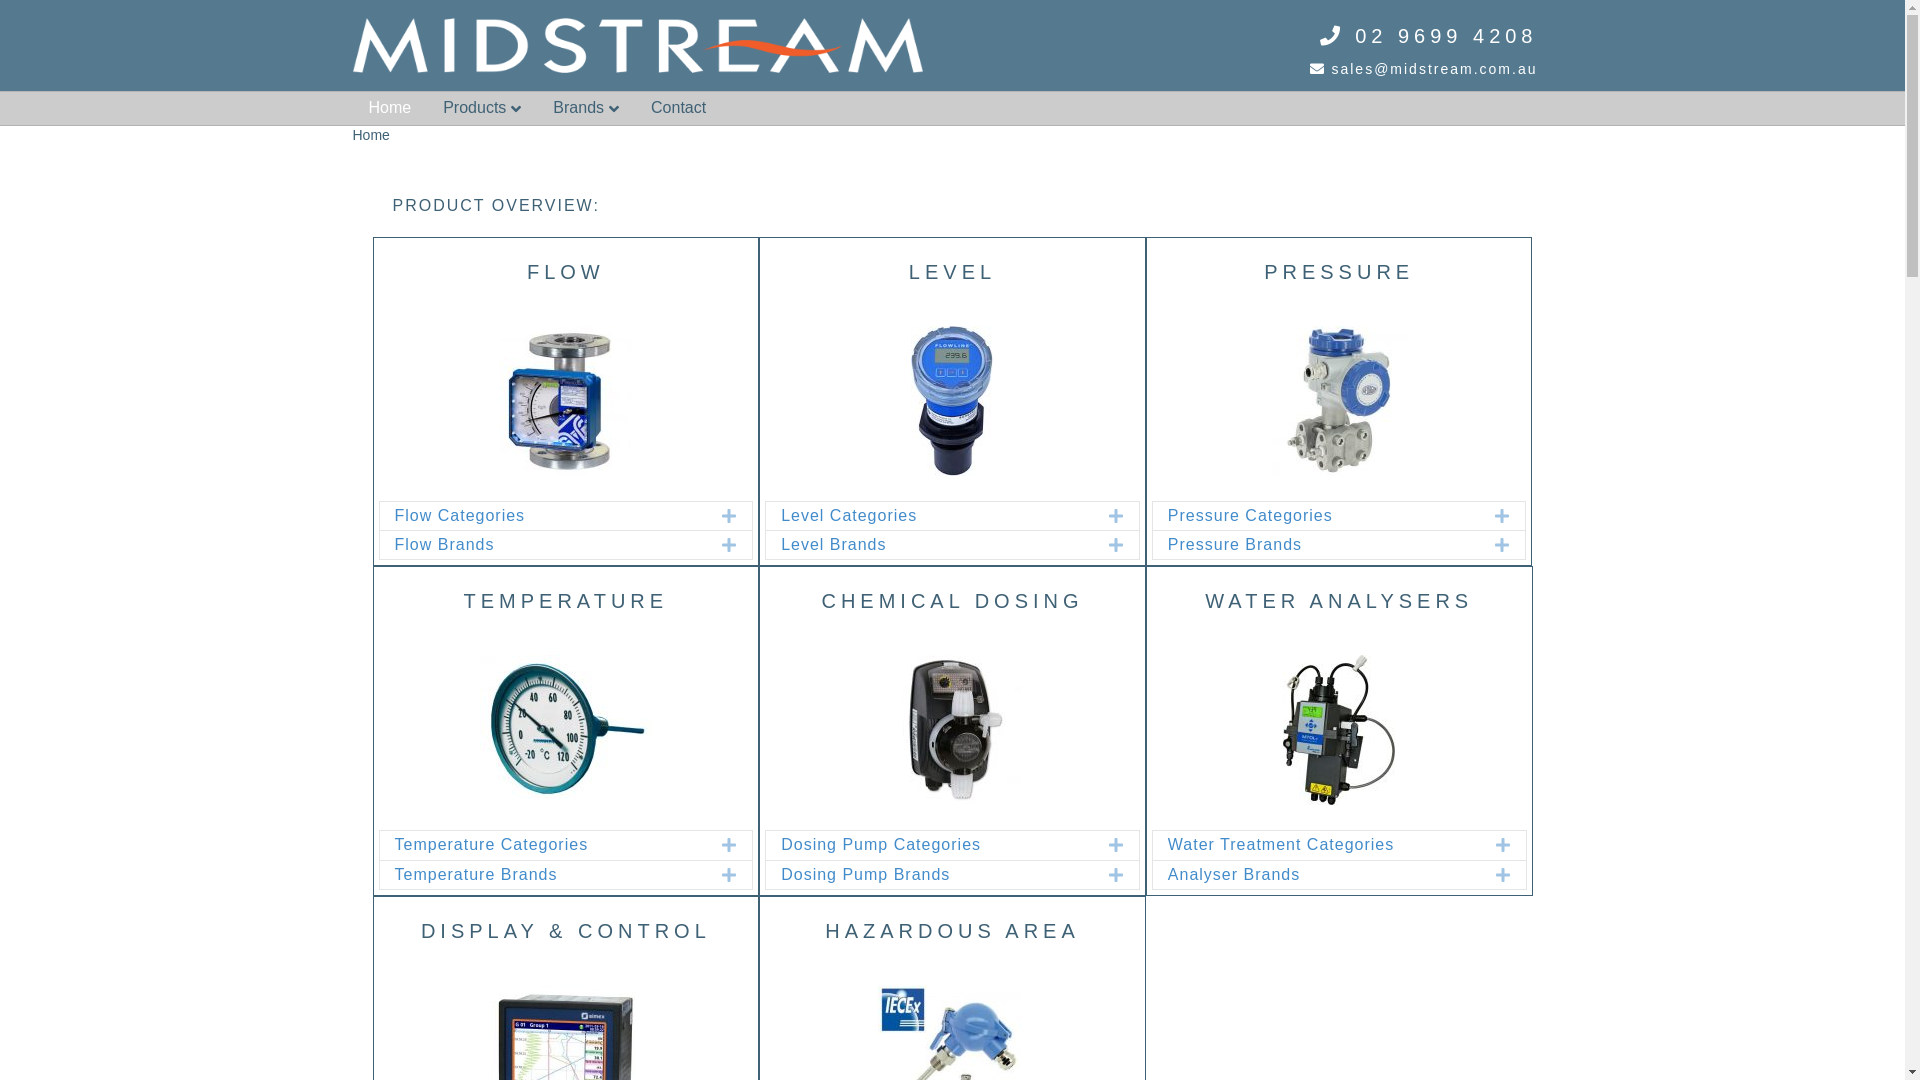  I want to click on Expand, so click(1488, 845).